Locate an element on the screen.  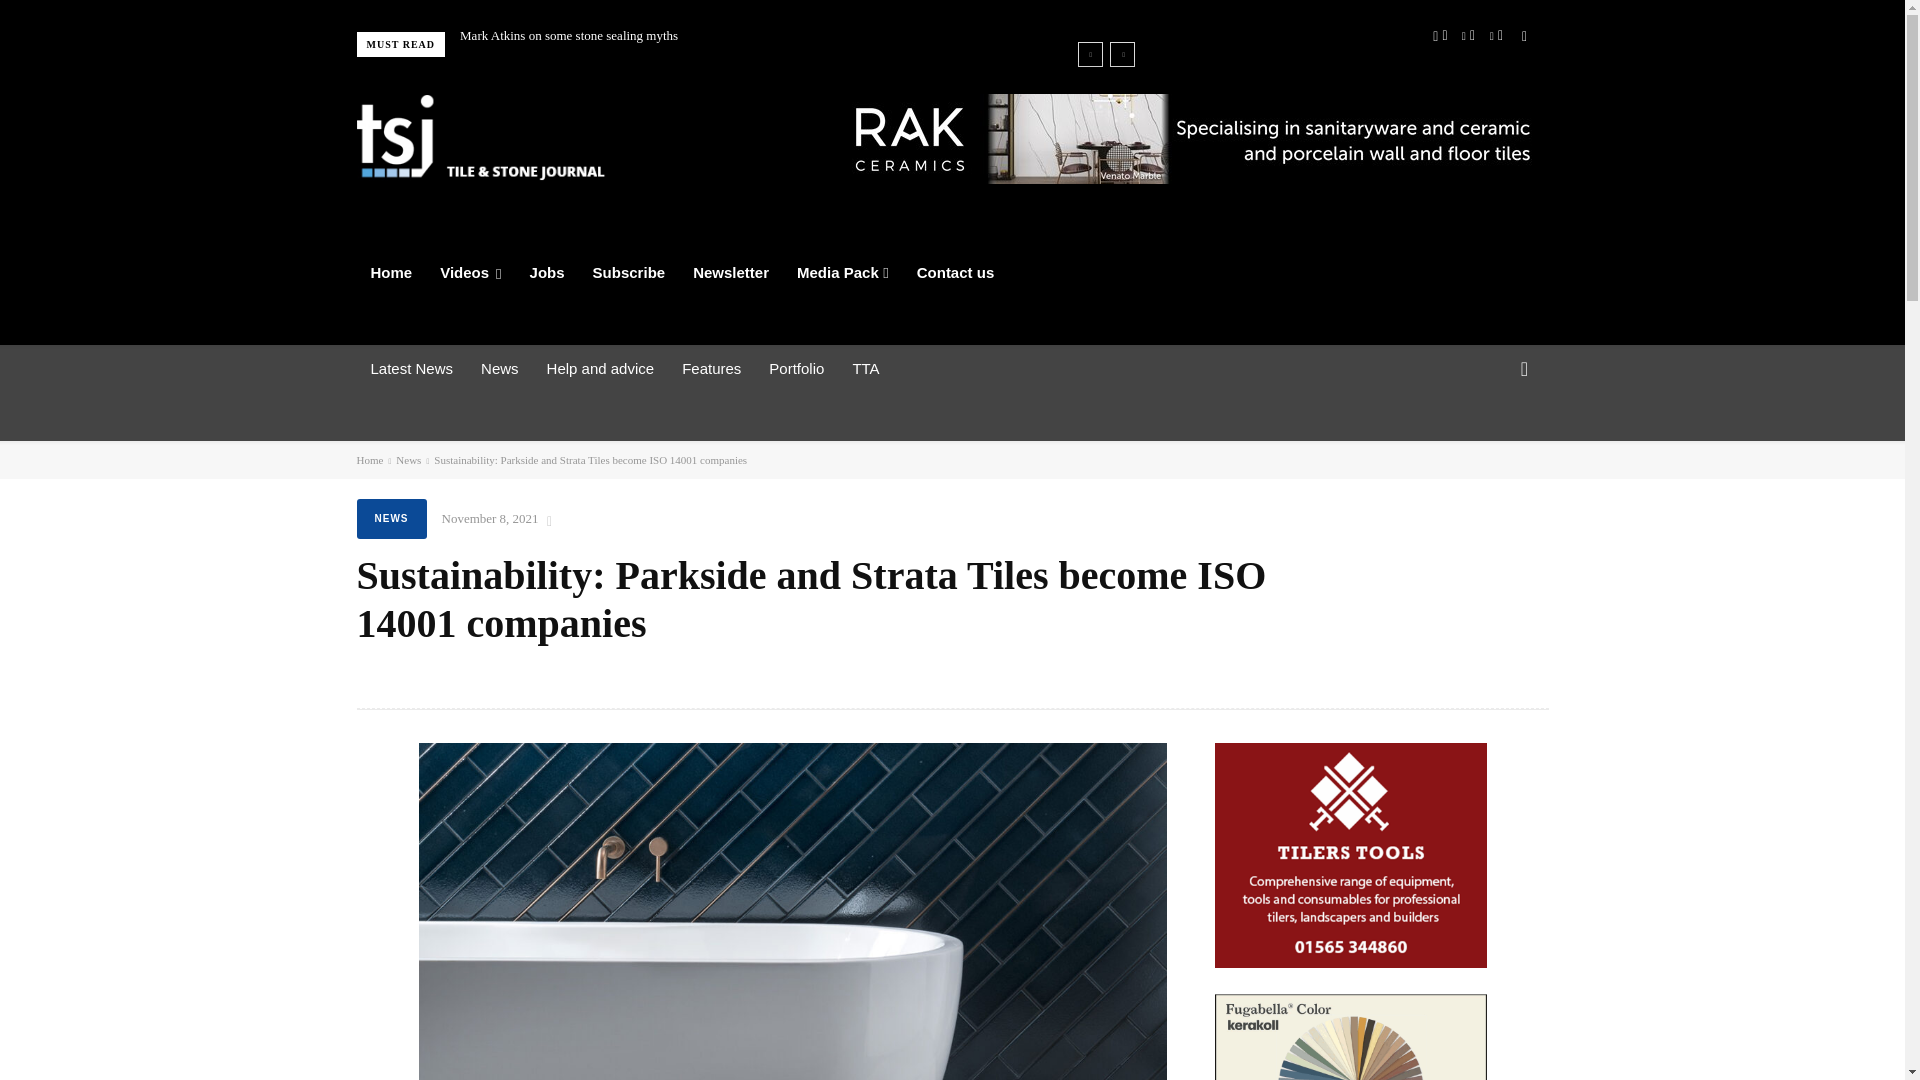
Linkedin is located at coordinates (1468, 35).